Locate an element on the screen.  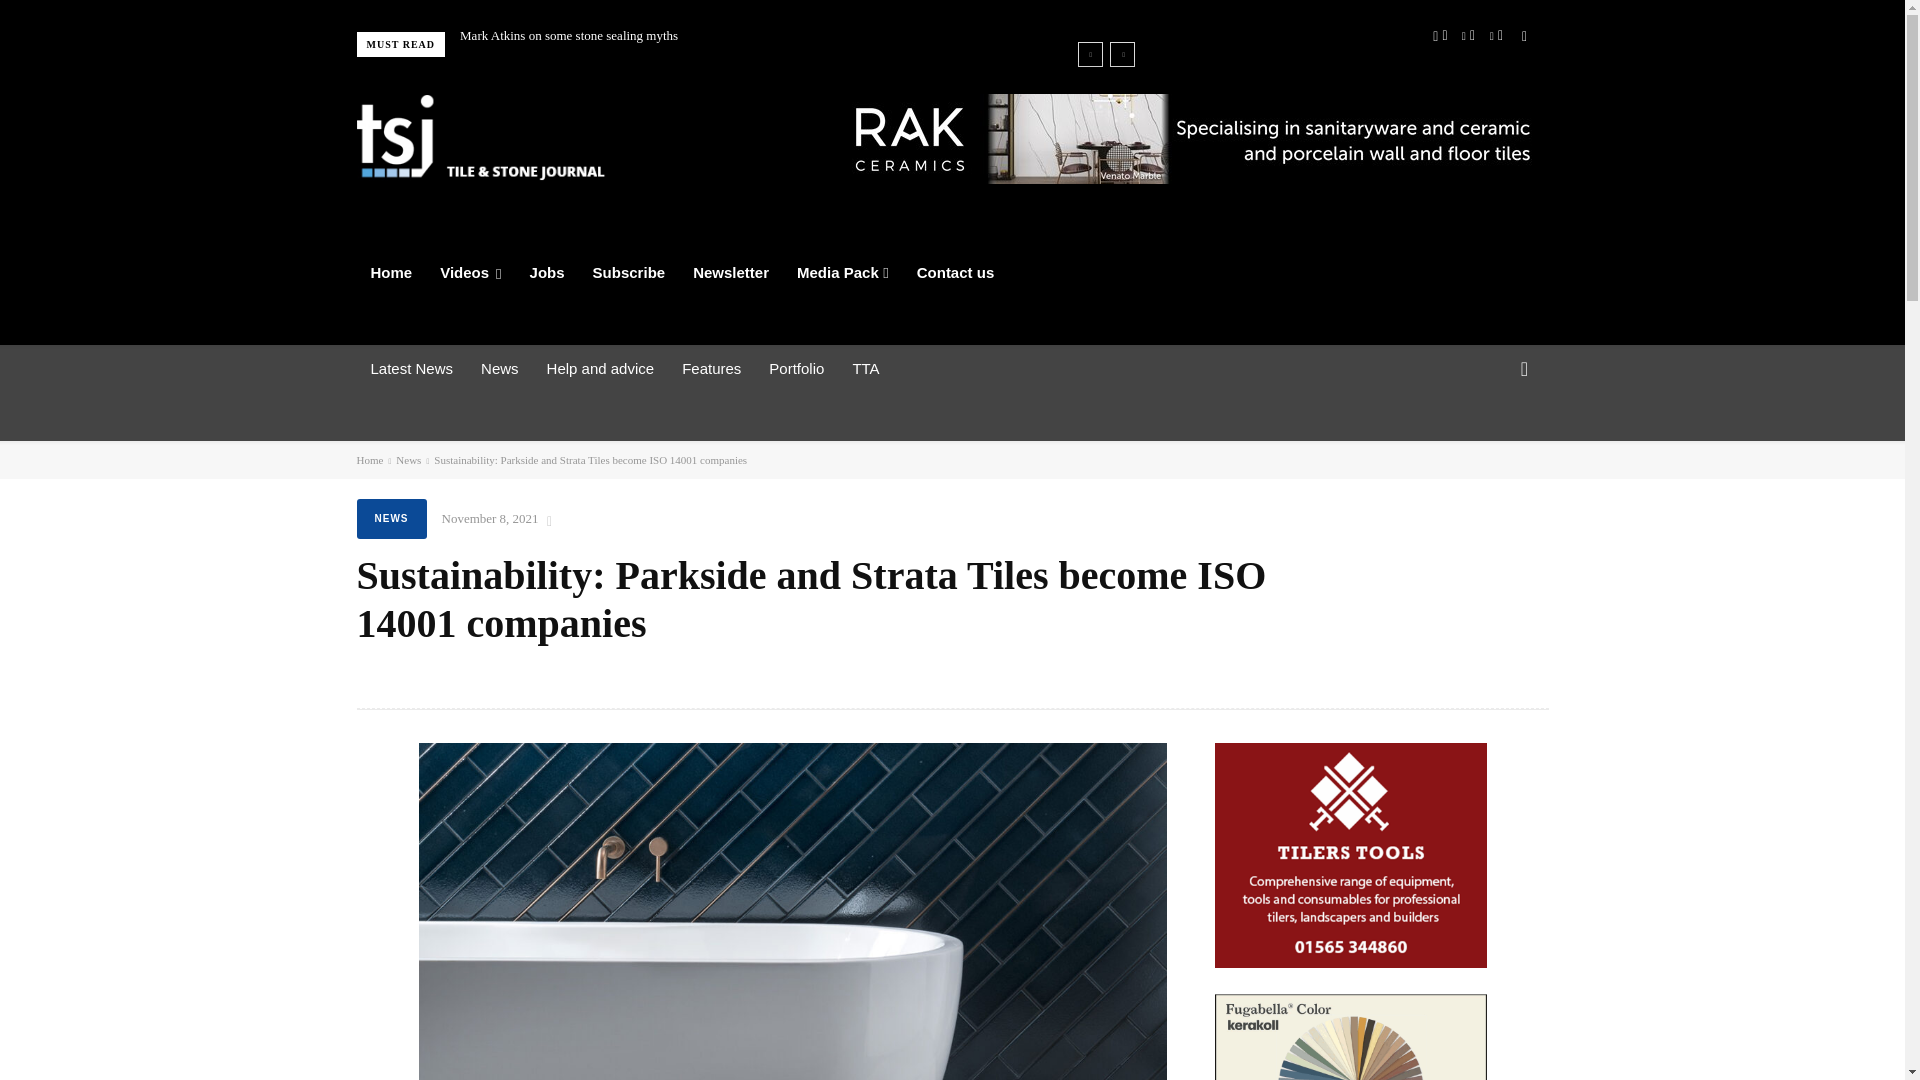
Linkedin is located at coordinates (1468, 35).